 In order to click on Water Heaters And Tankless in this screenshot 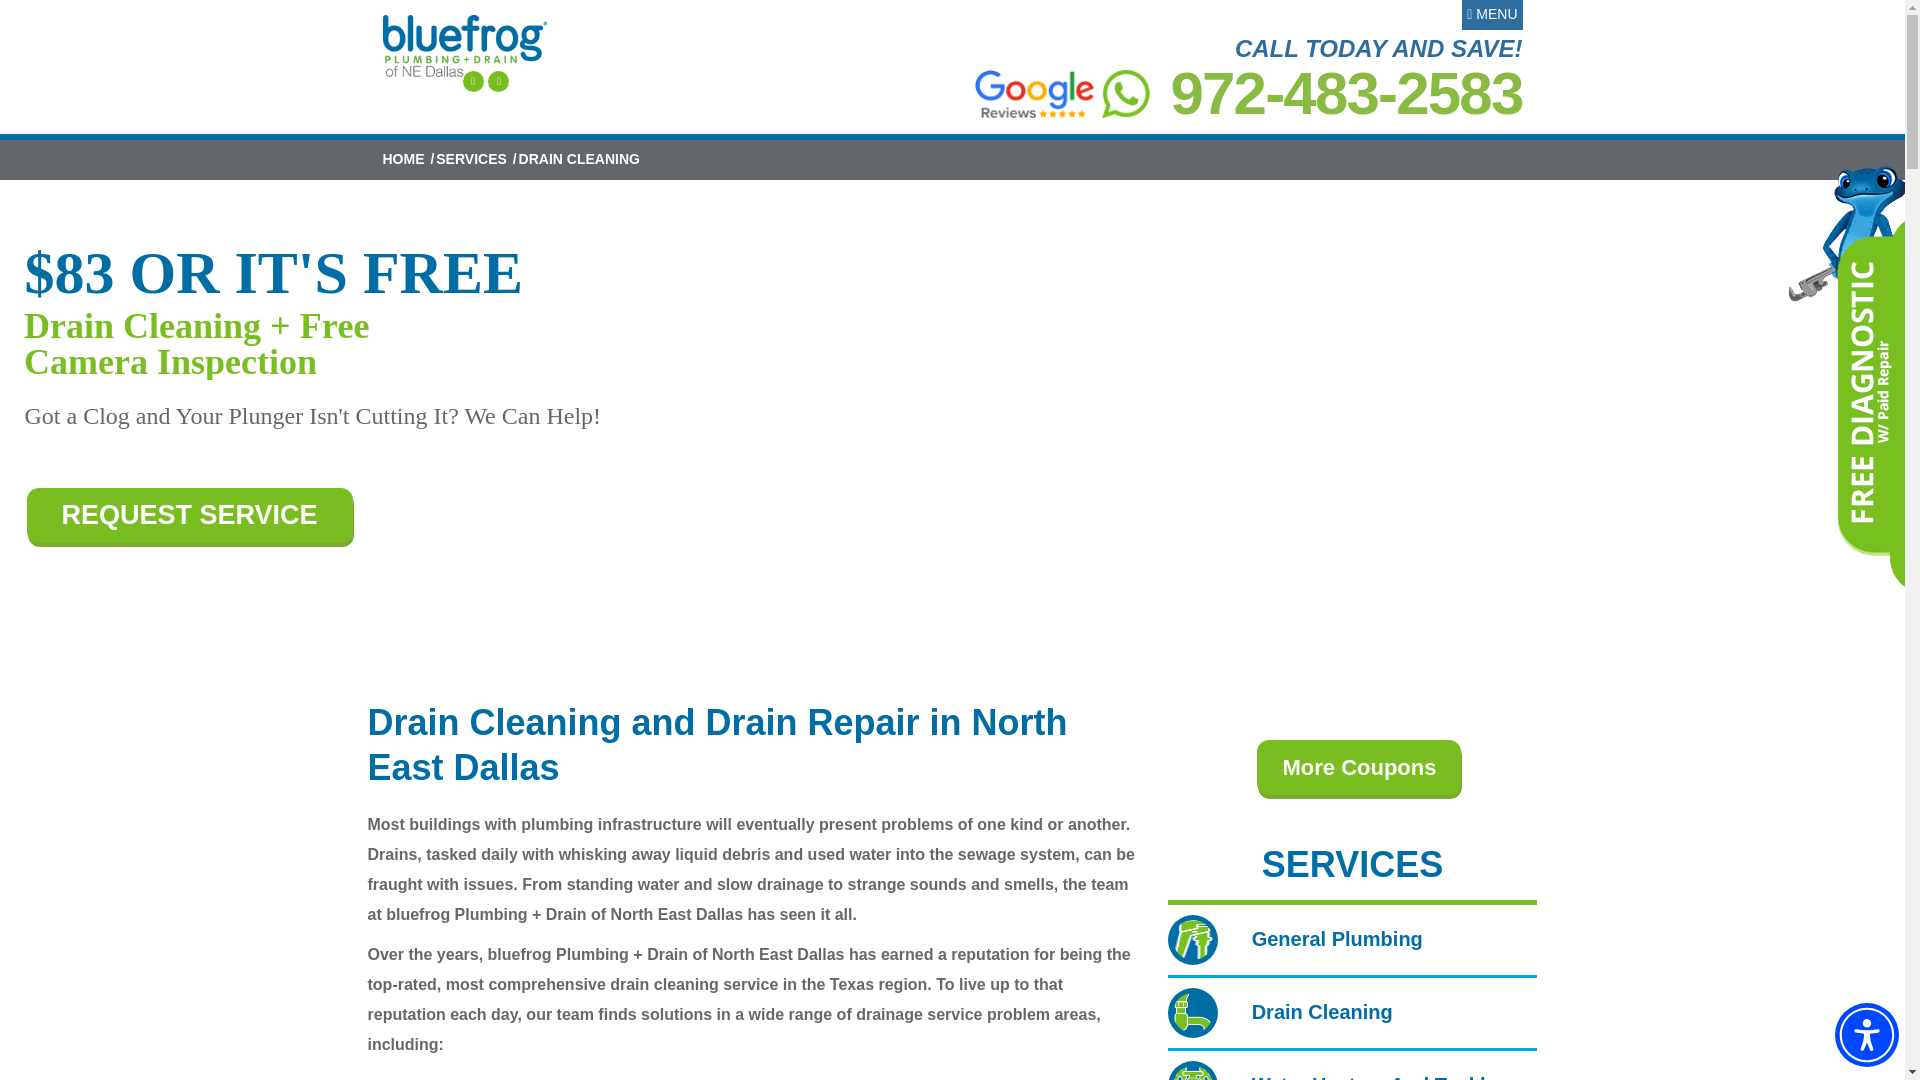, I will do `click(1342, 1078)`.